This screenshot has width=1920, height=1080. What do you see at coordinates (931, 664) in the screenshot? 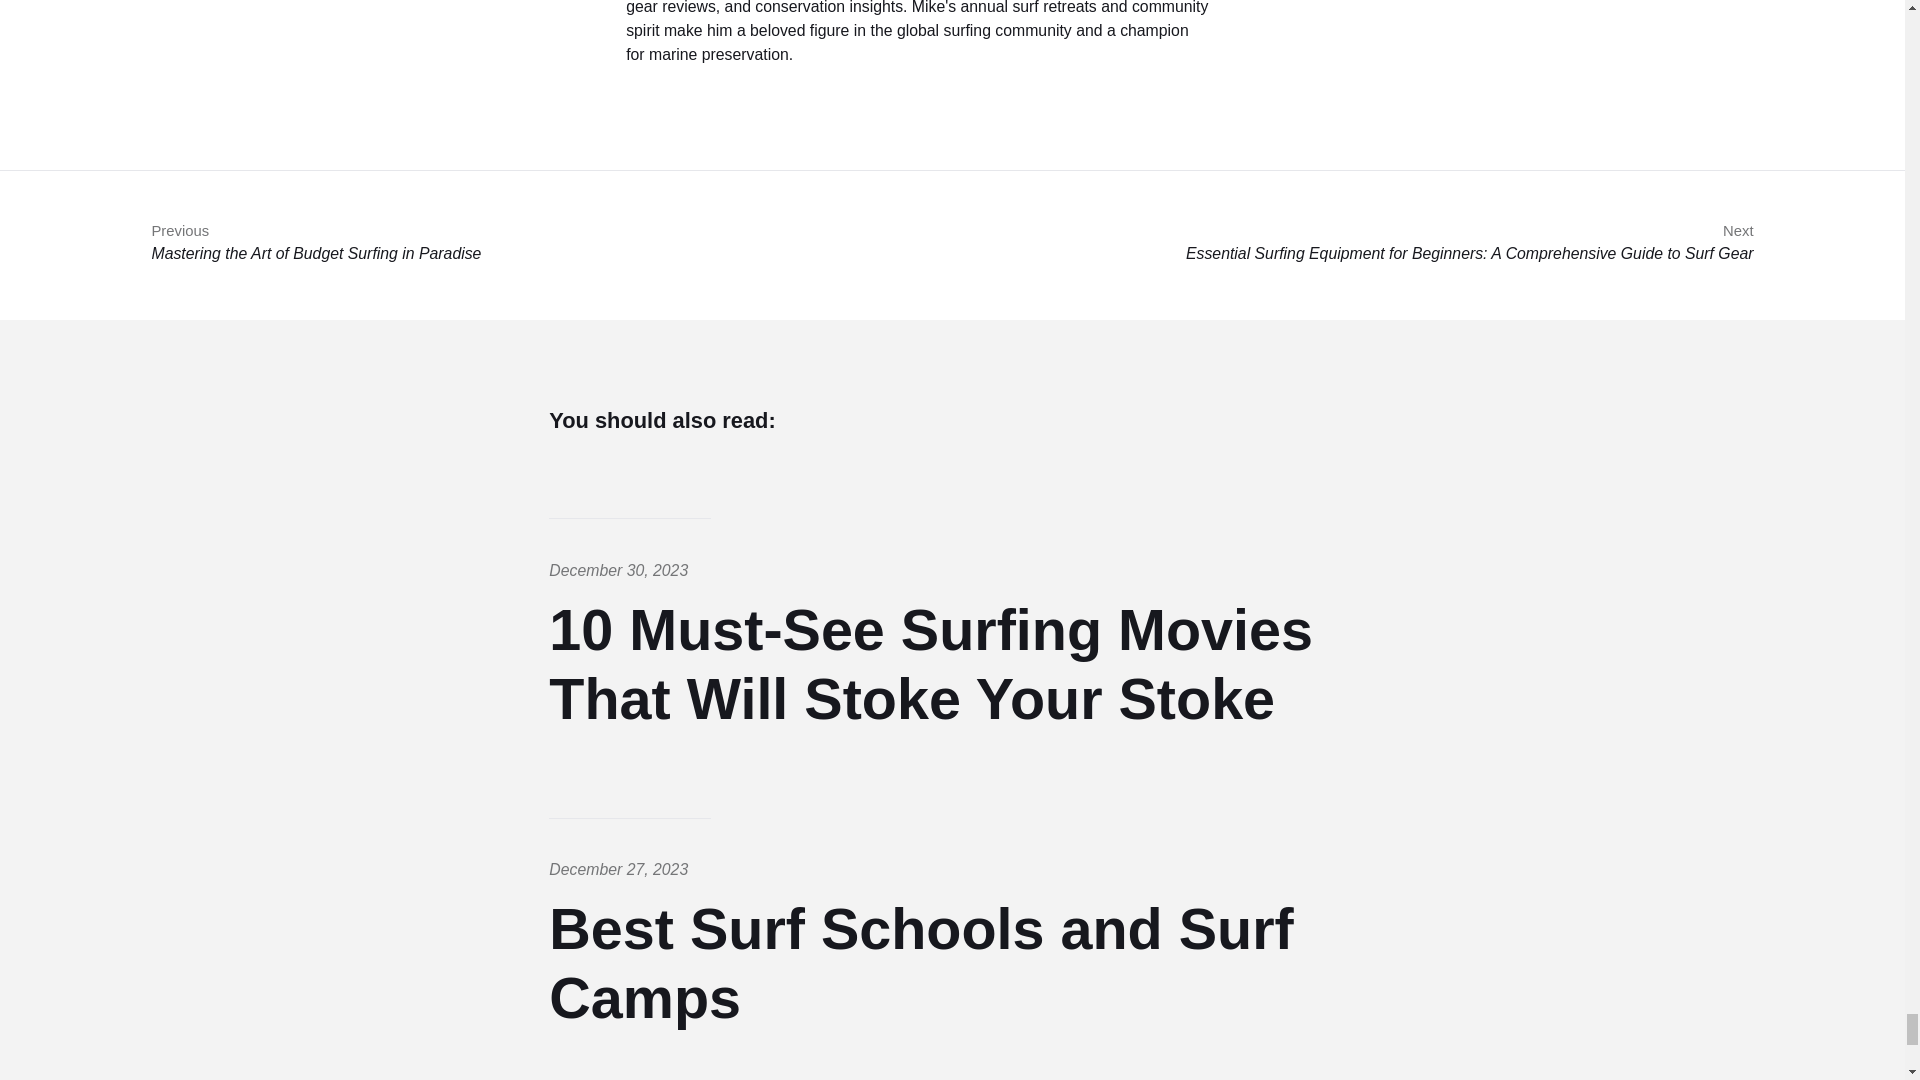
I see `10 Must-See Surfing Movies That Will Stoke Your Stoke` at bounding box center [931, 664].